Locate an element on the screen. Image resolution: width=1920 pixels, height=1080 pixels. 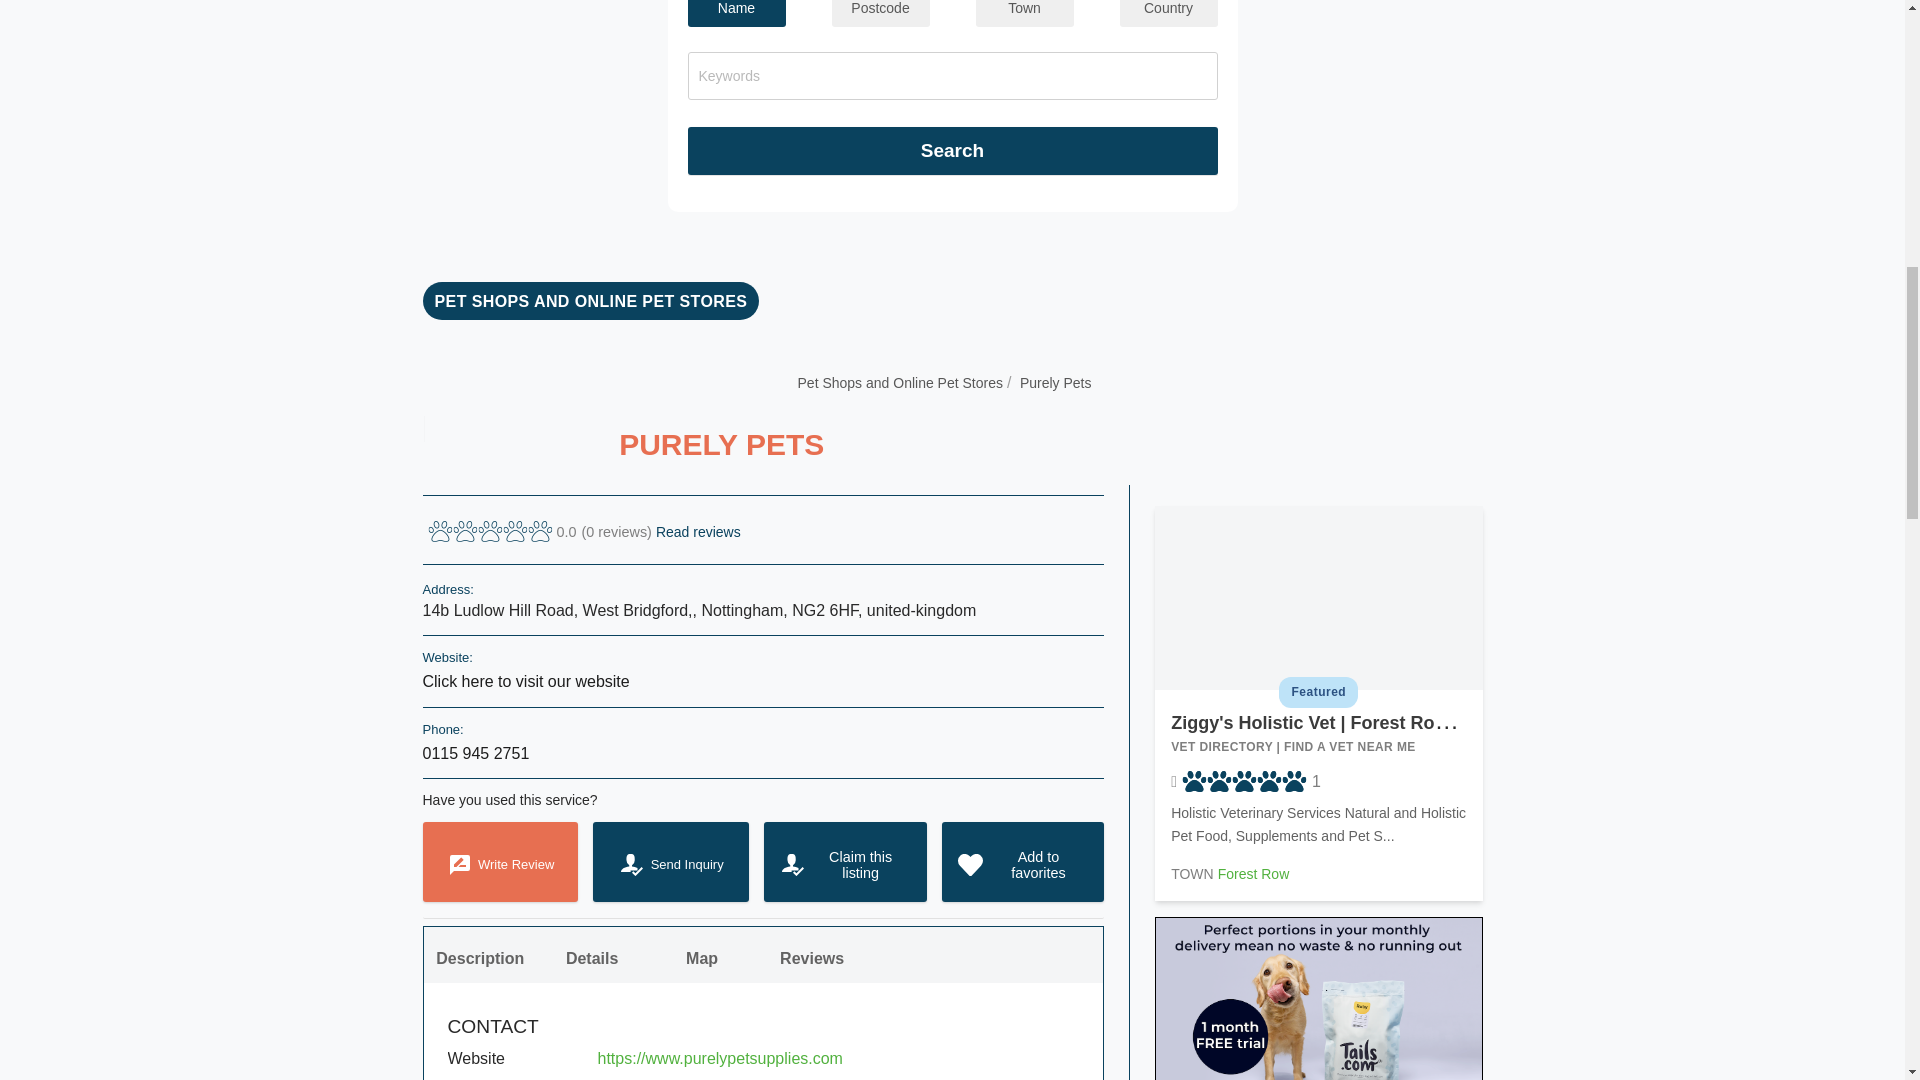
User rating is located at coordinates (1246, 782).